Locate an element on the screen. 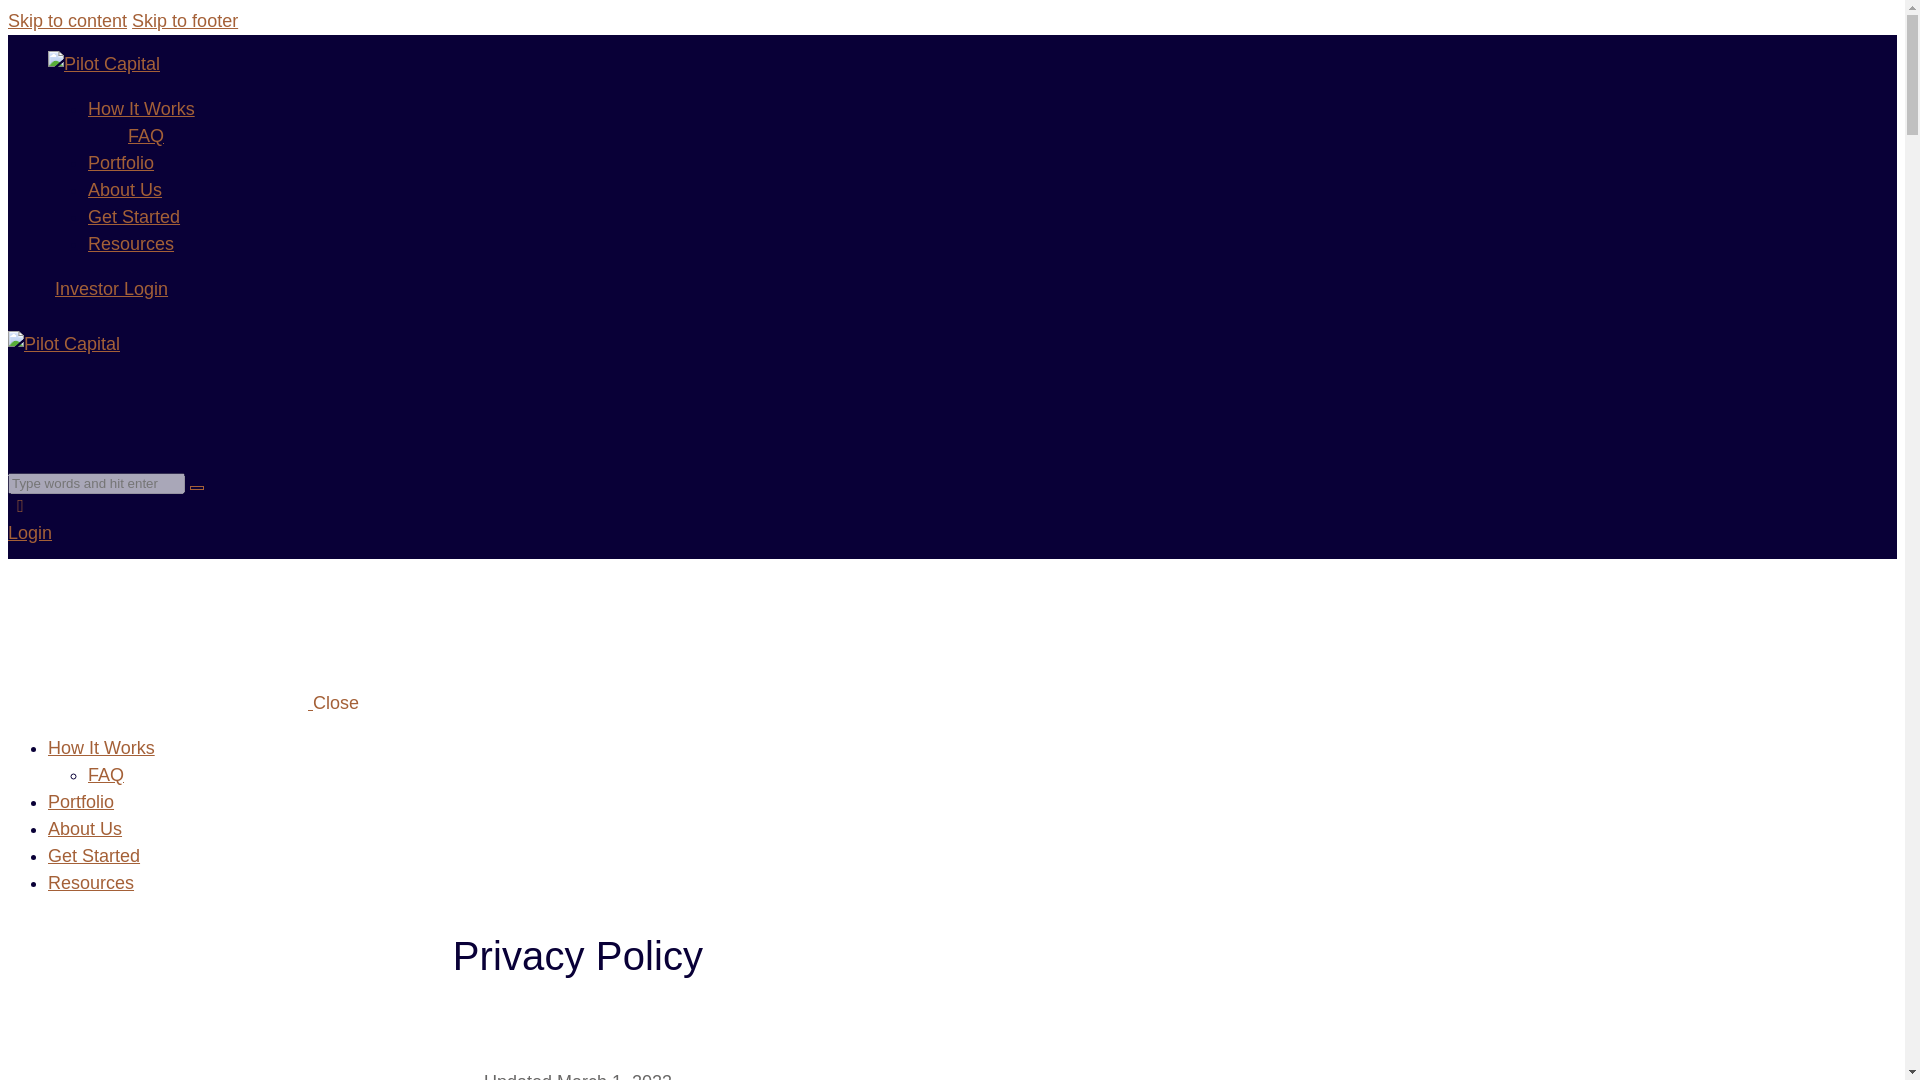  FAQ is located at coordinates (106, 774).